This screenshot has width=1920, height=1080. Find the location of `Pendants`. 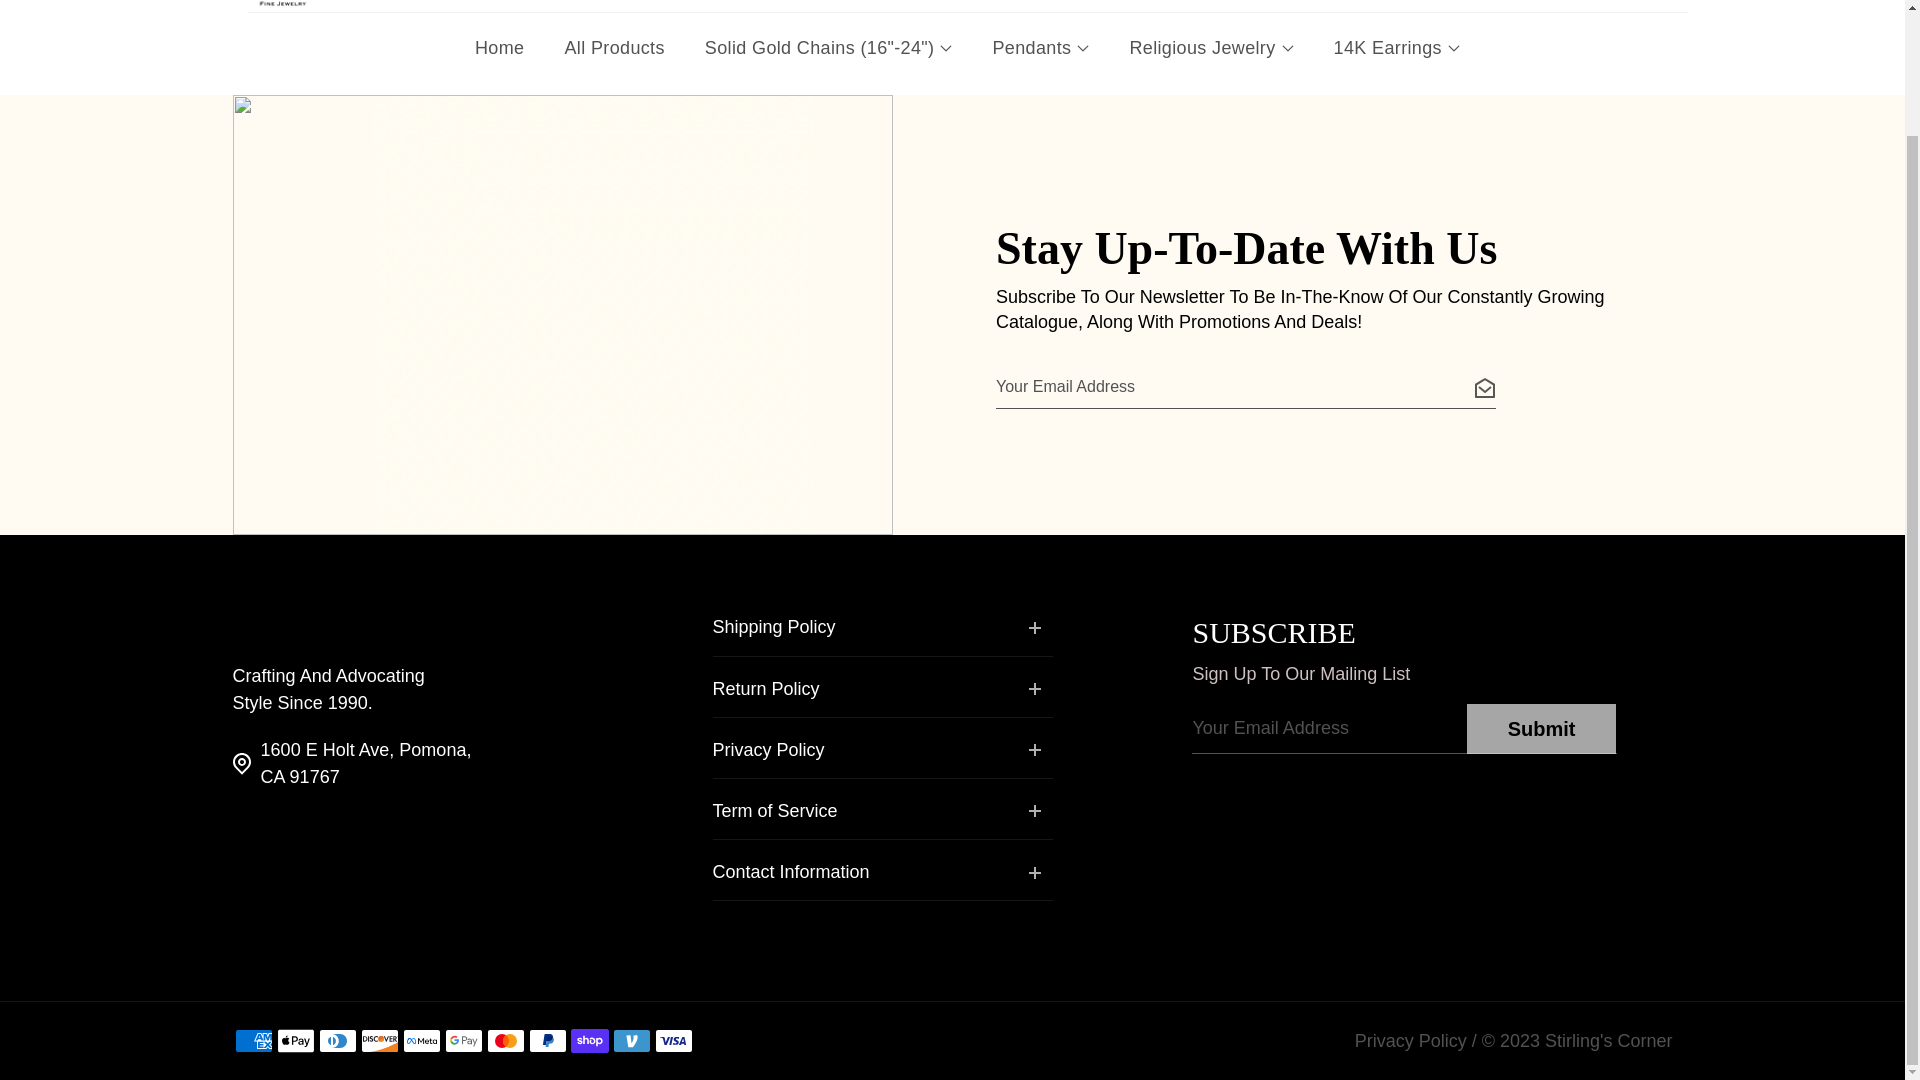

Pendants is located at coordinates (1040, 45).